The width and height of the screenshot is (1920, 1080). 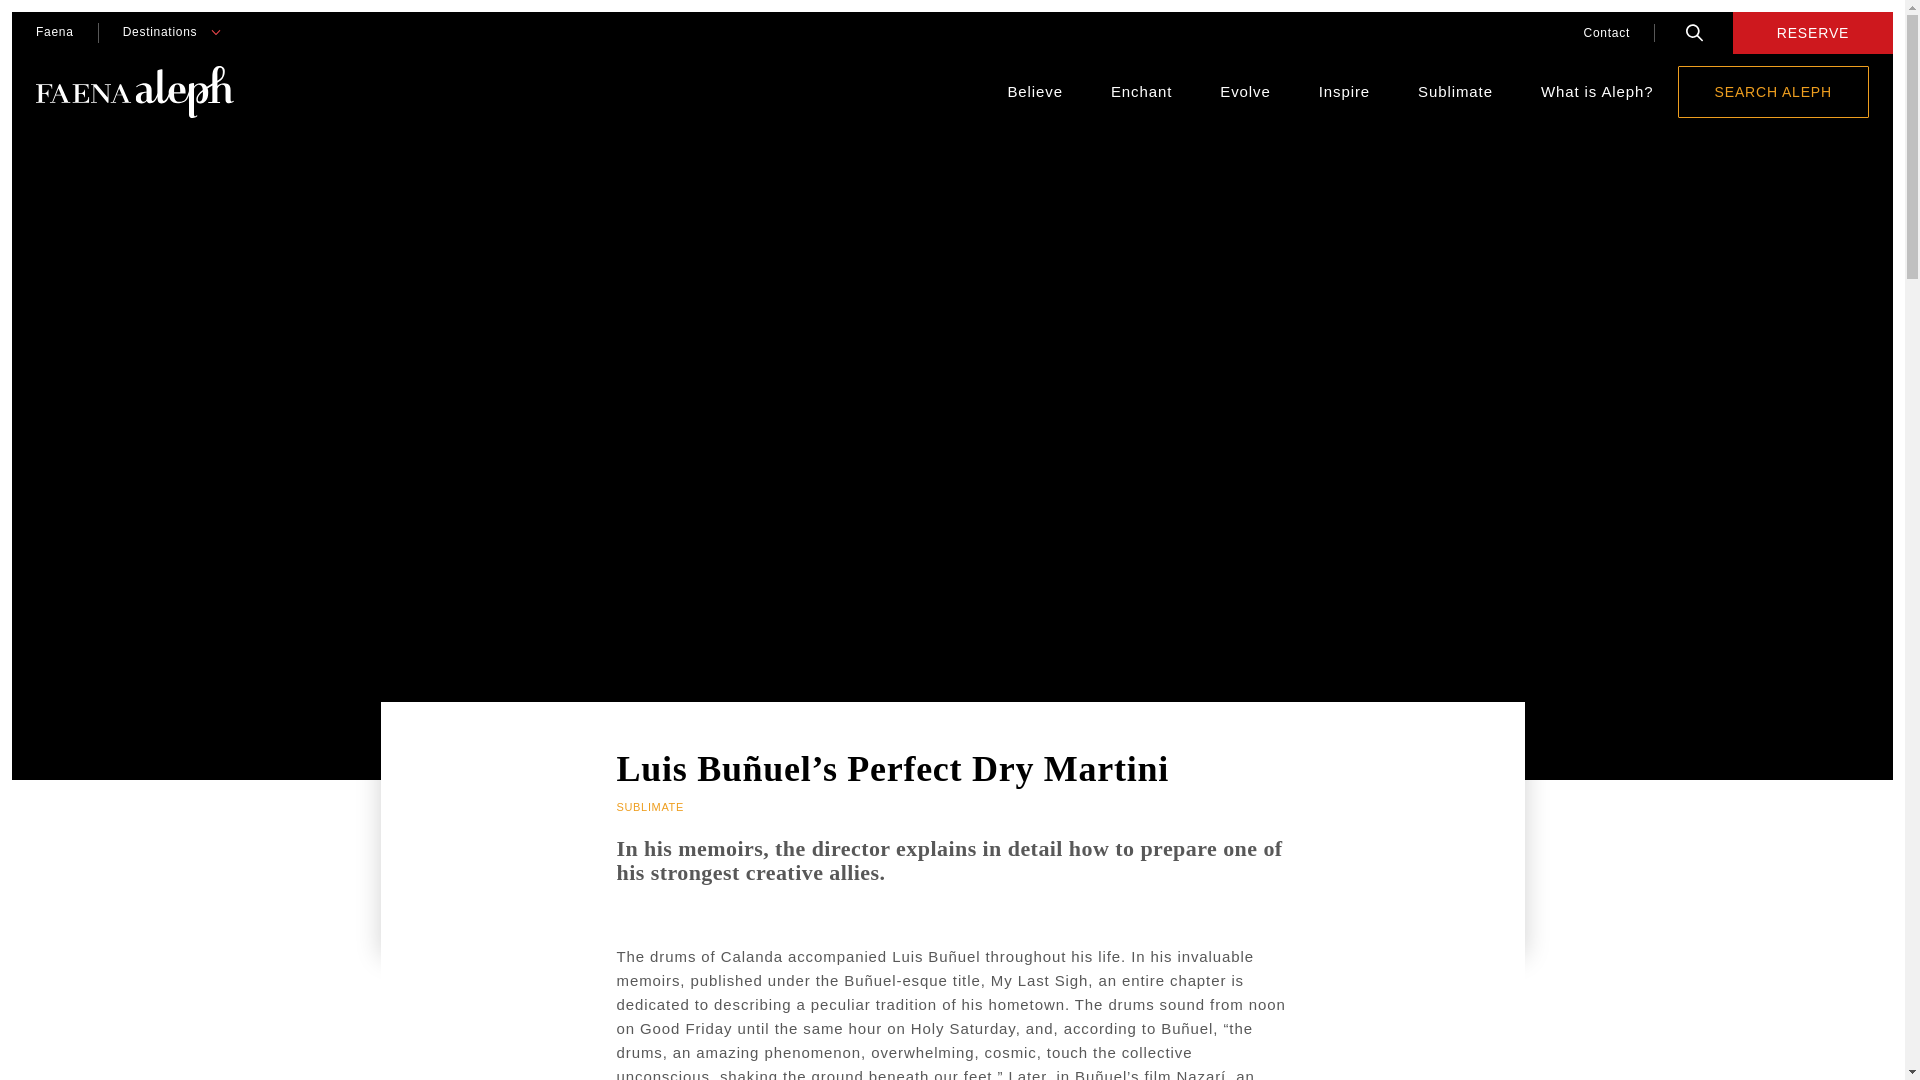 I want to click on Search, so click(x=1694, y=32).